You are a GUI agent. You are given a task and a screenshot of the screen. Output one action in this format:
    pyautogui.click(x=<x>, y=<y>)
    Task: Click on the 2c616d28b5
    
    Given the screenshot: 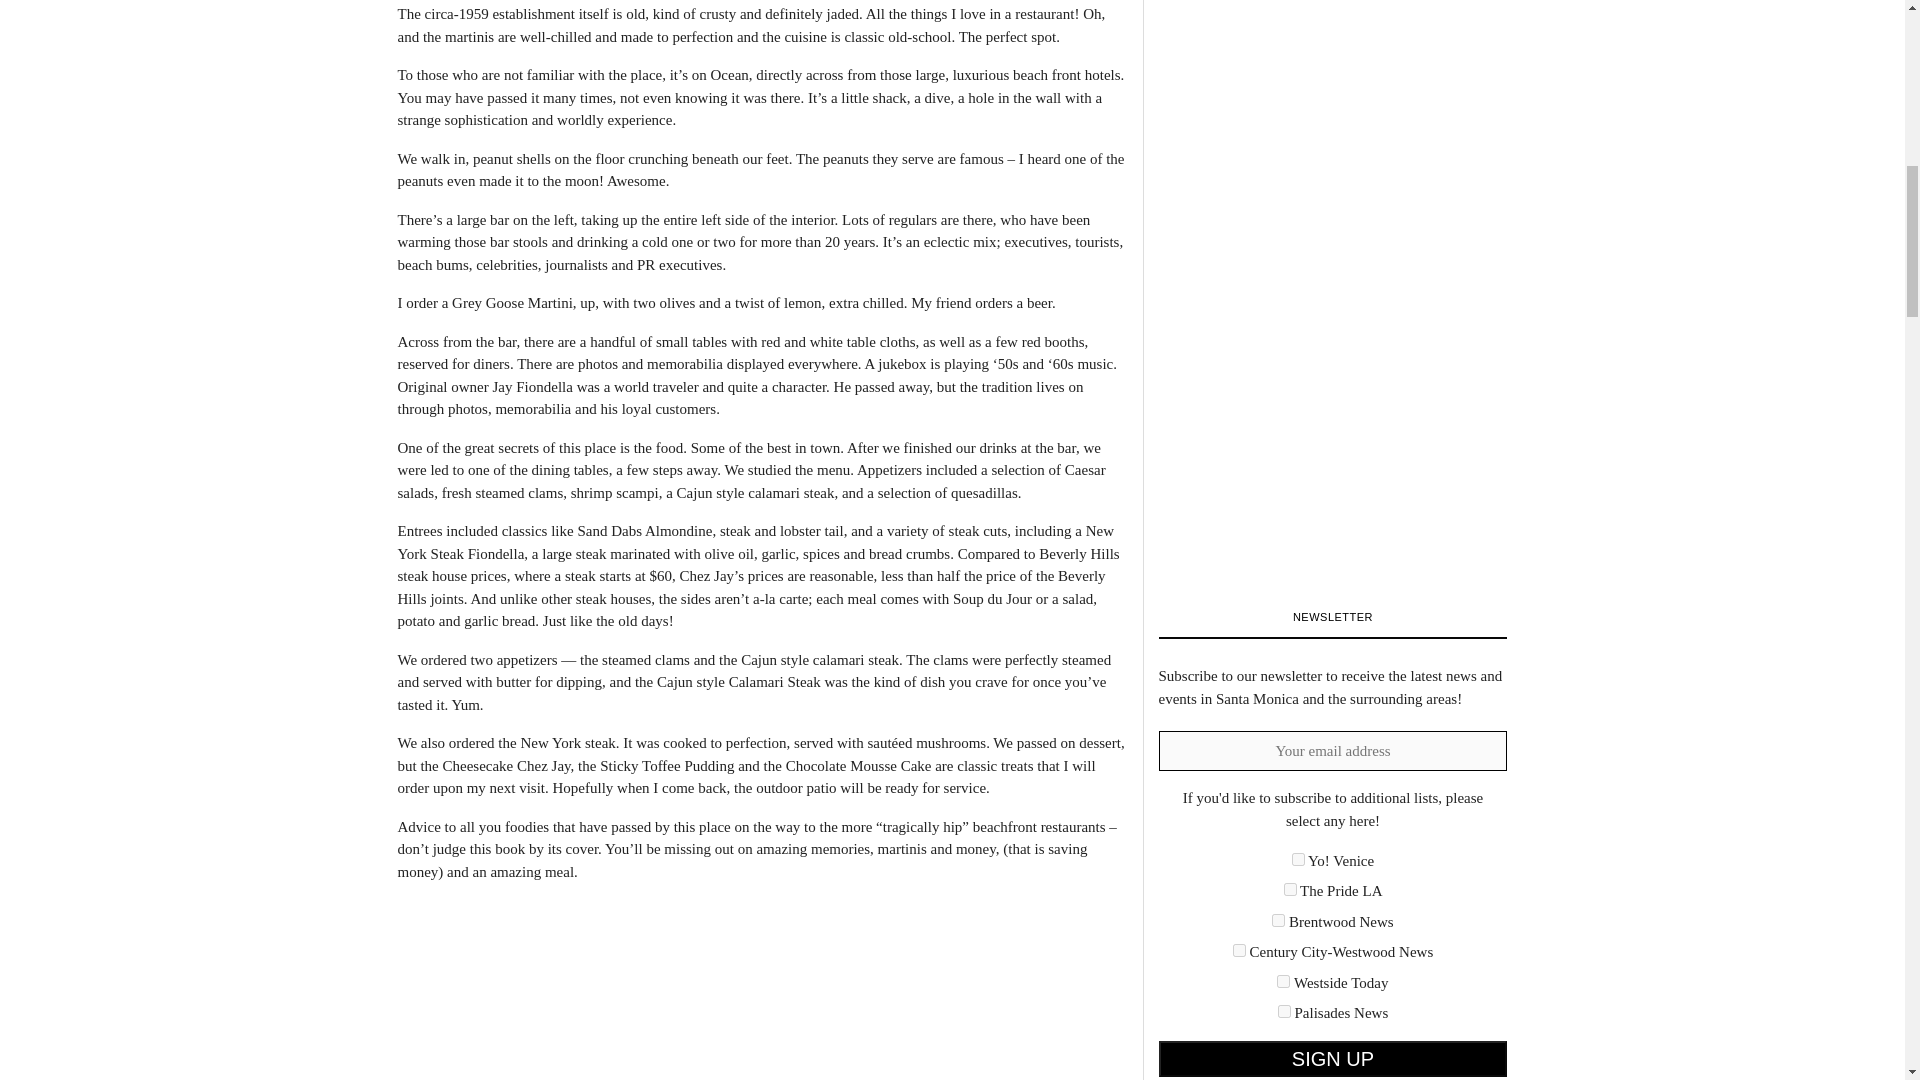 What is the action you would take?
    pyautogui.click(x=1298, y=860)
    